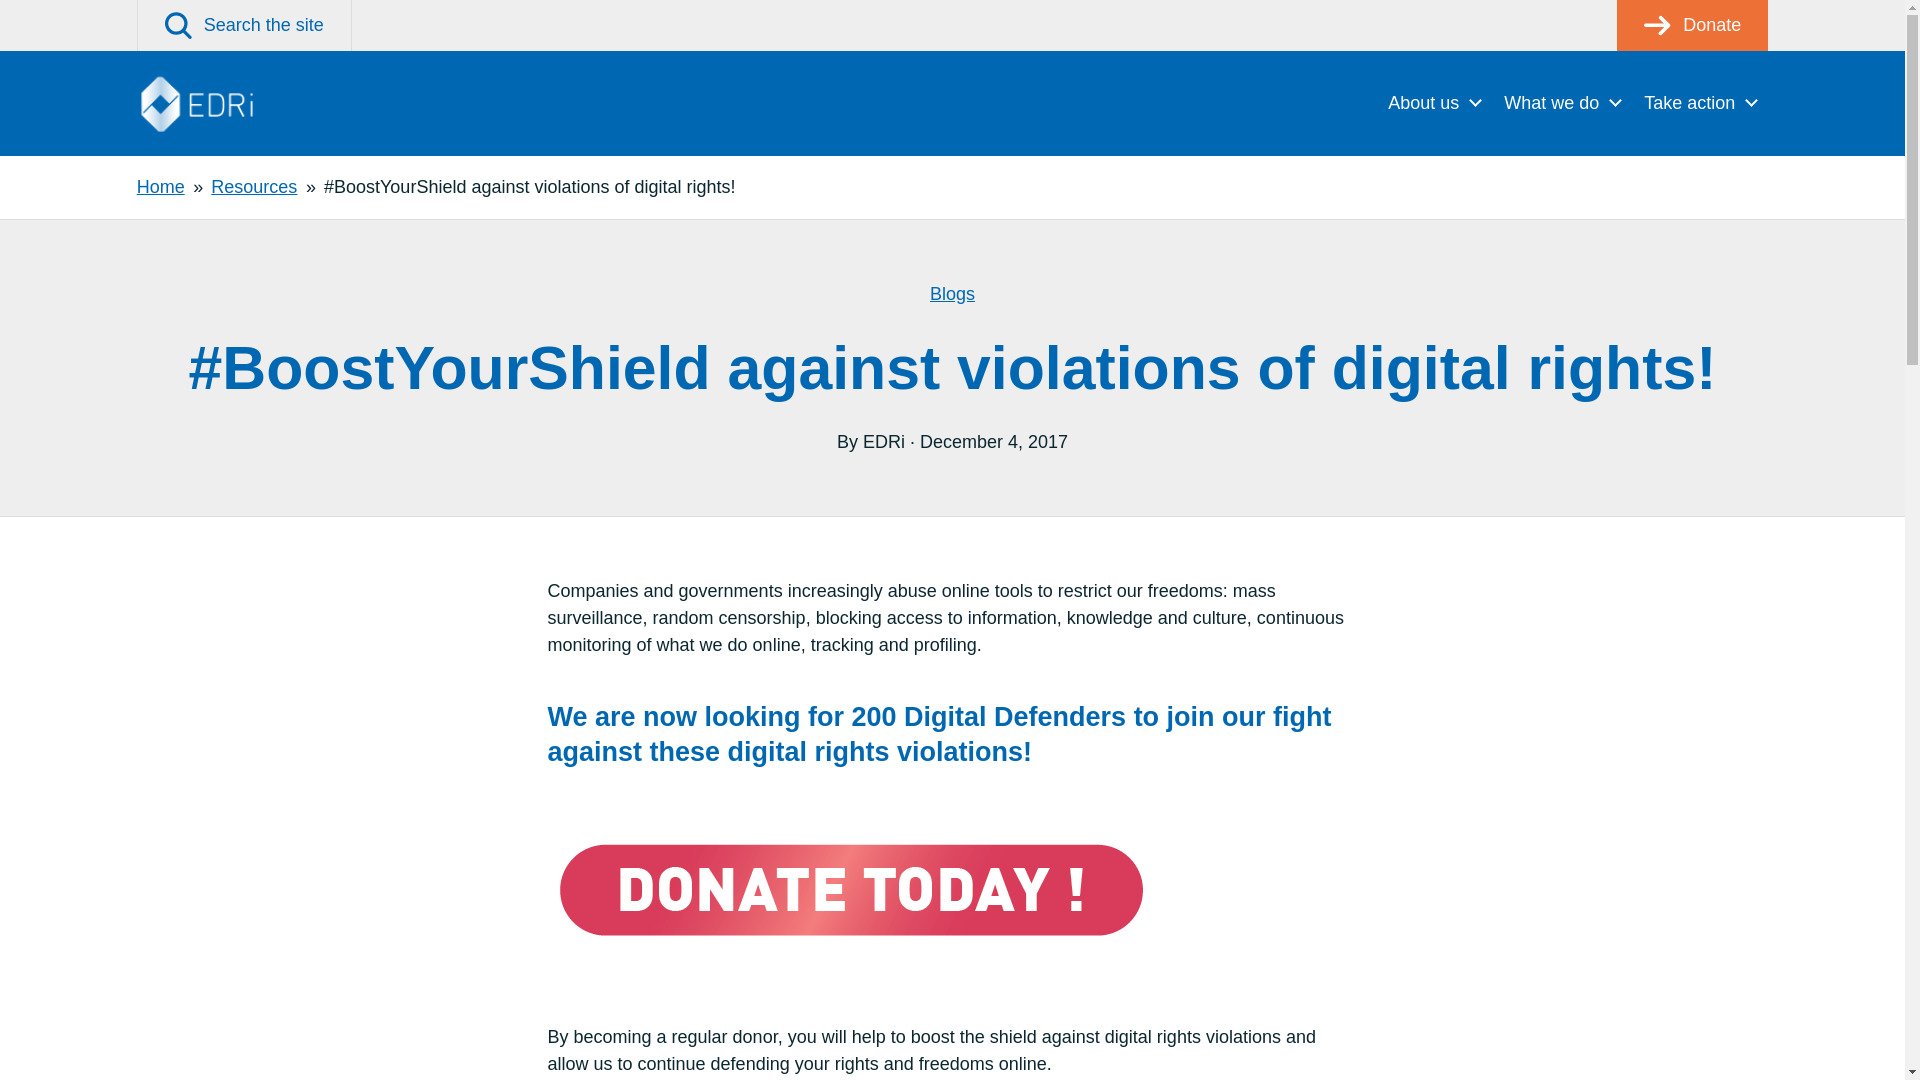  Describe the element at coordinates (1692, 25) in the screenshot. I see `Donate` at that location.